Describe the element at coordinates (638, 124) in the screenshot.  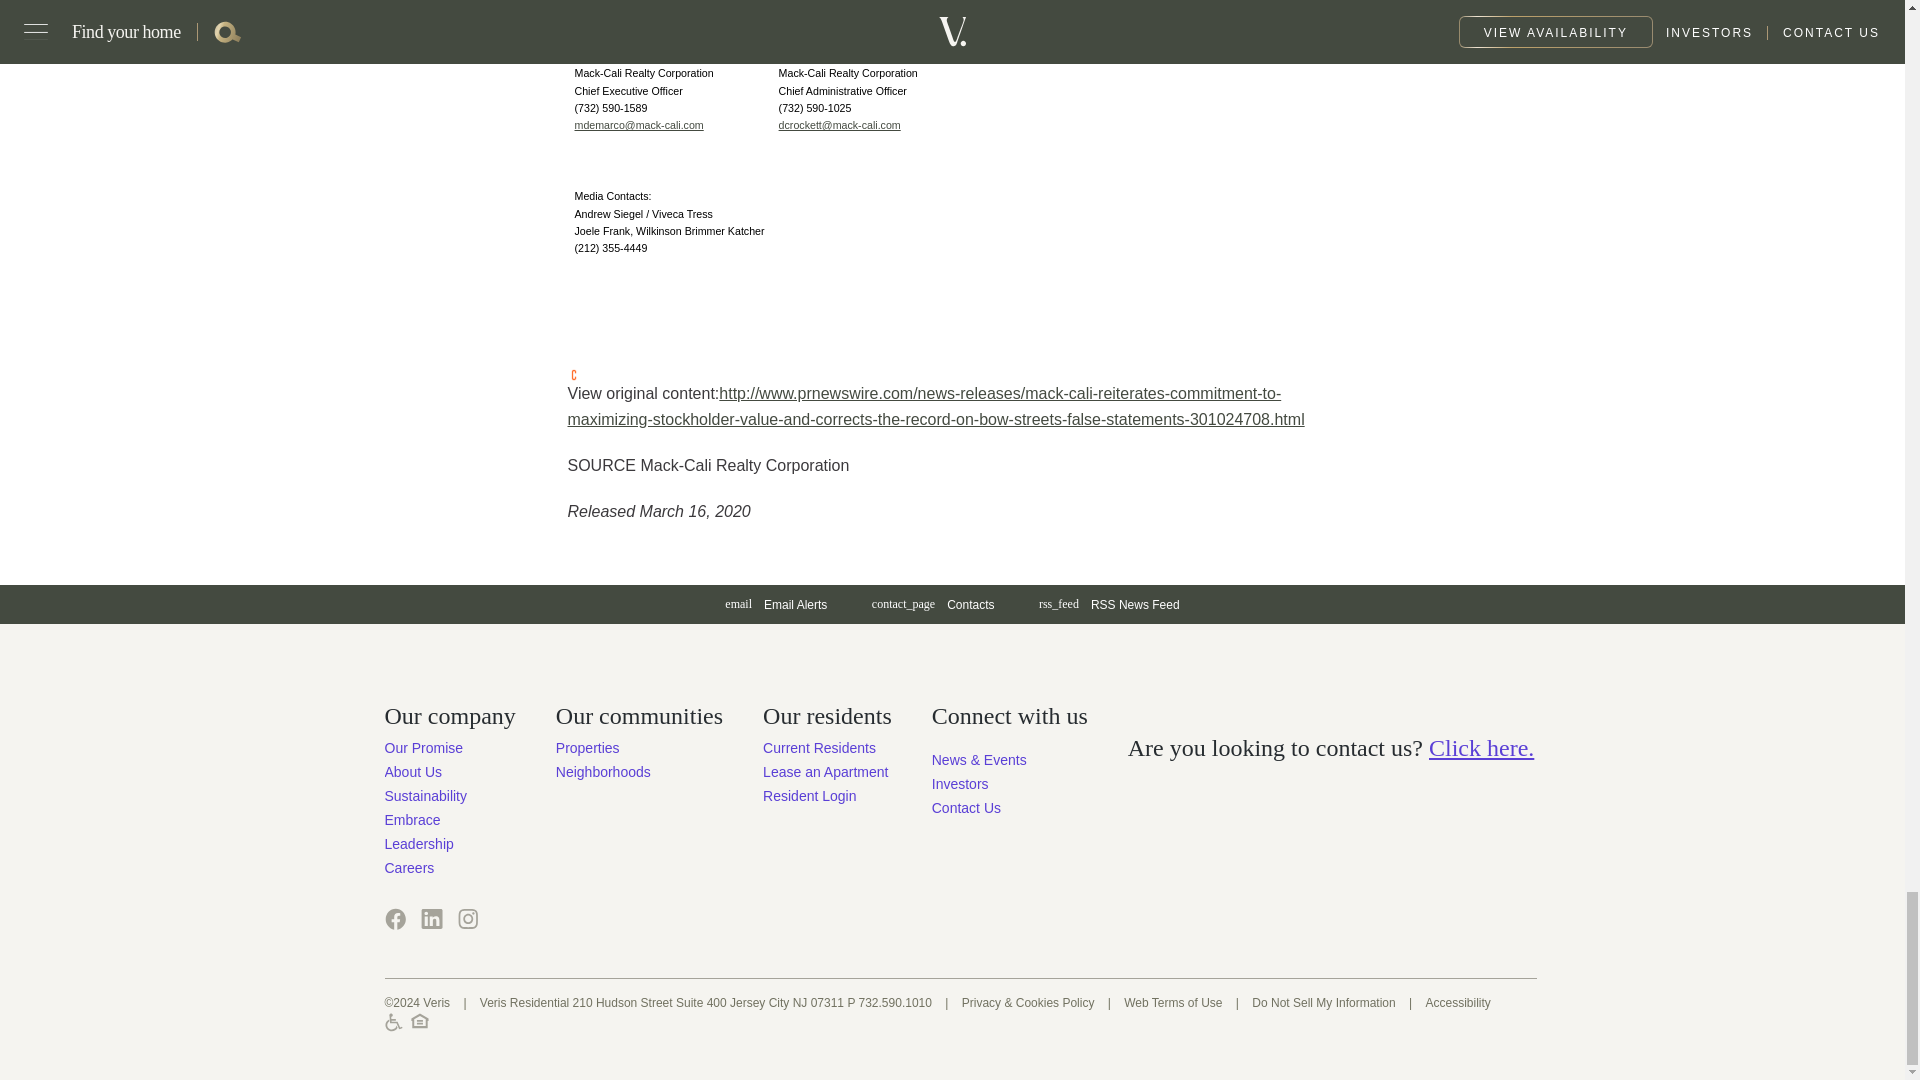
I see `Opens in a new window` at that location.